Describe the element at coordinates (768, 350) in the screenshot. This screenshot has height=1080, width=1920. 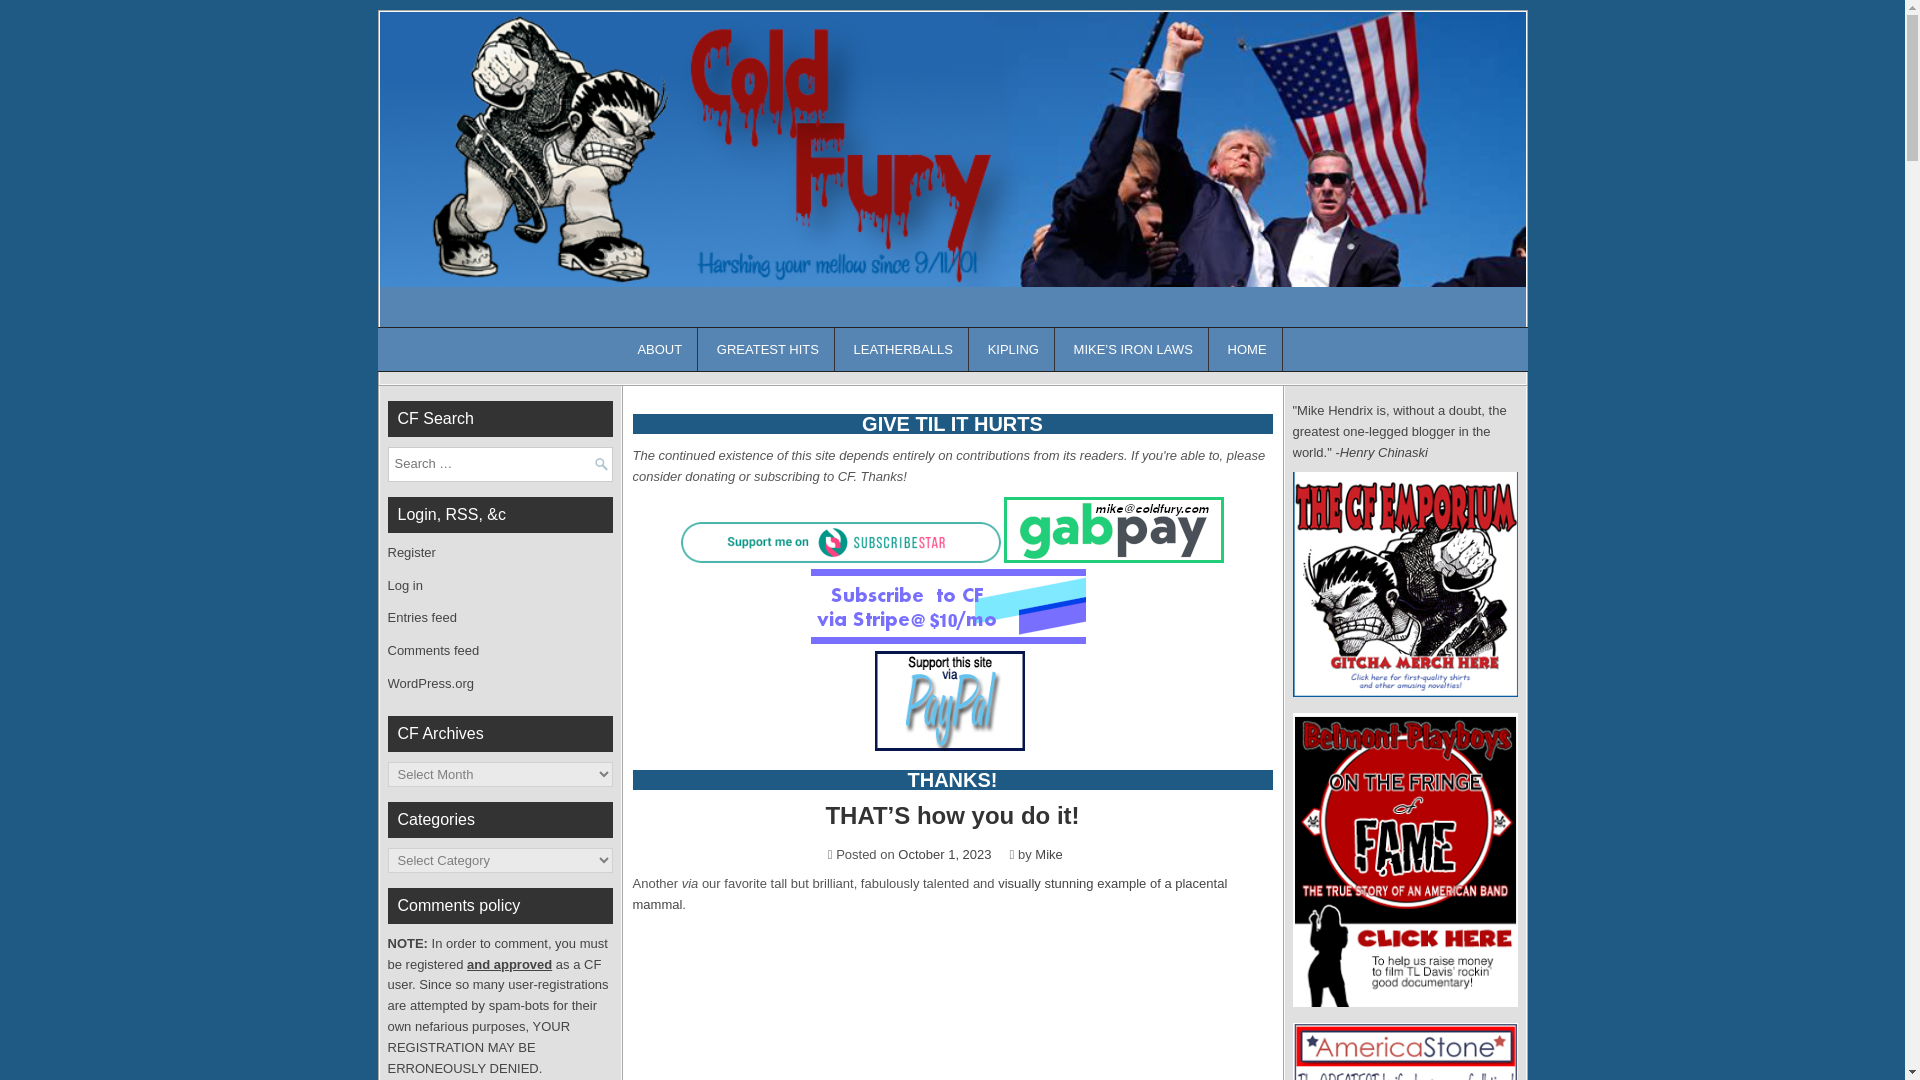
I see `GREATEST HITS` at that location.